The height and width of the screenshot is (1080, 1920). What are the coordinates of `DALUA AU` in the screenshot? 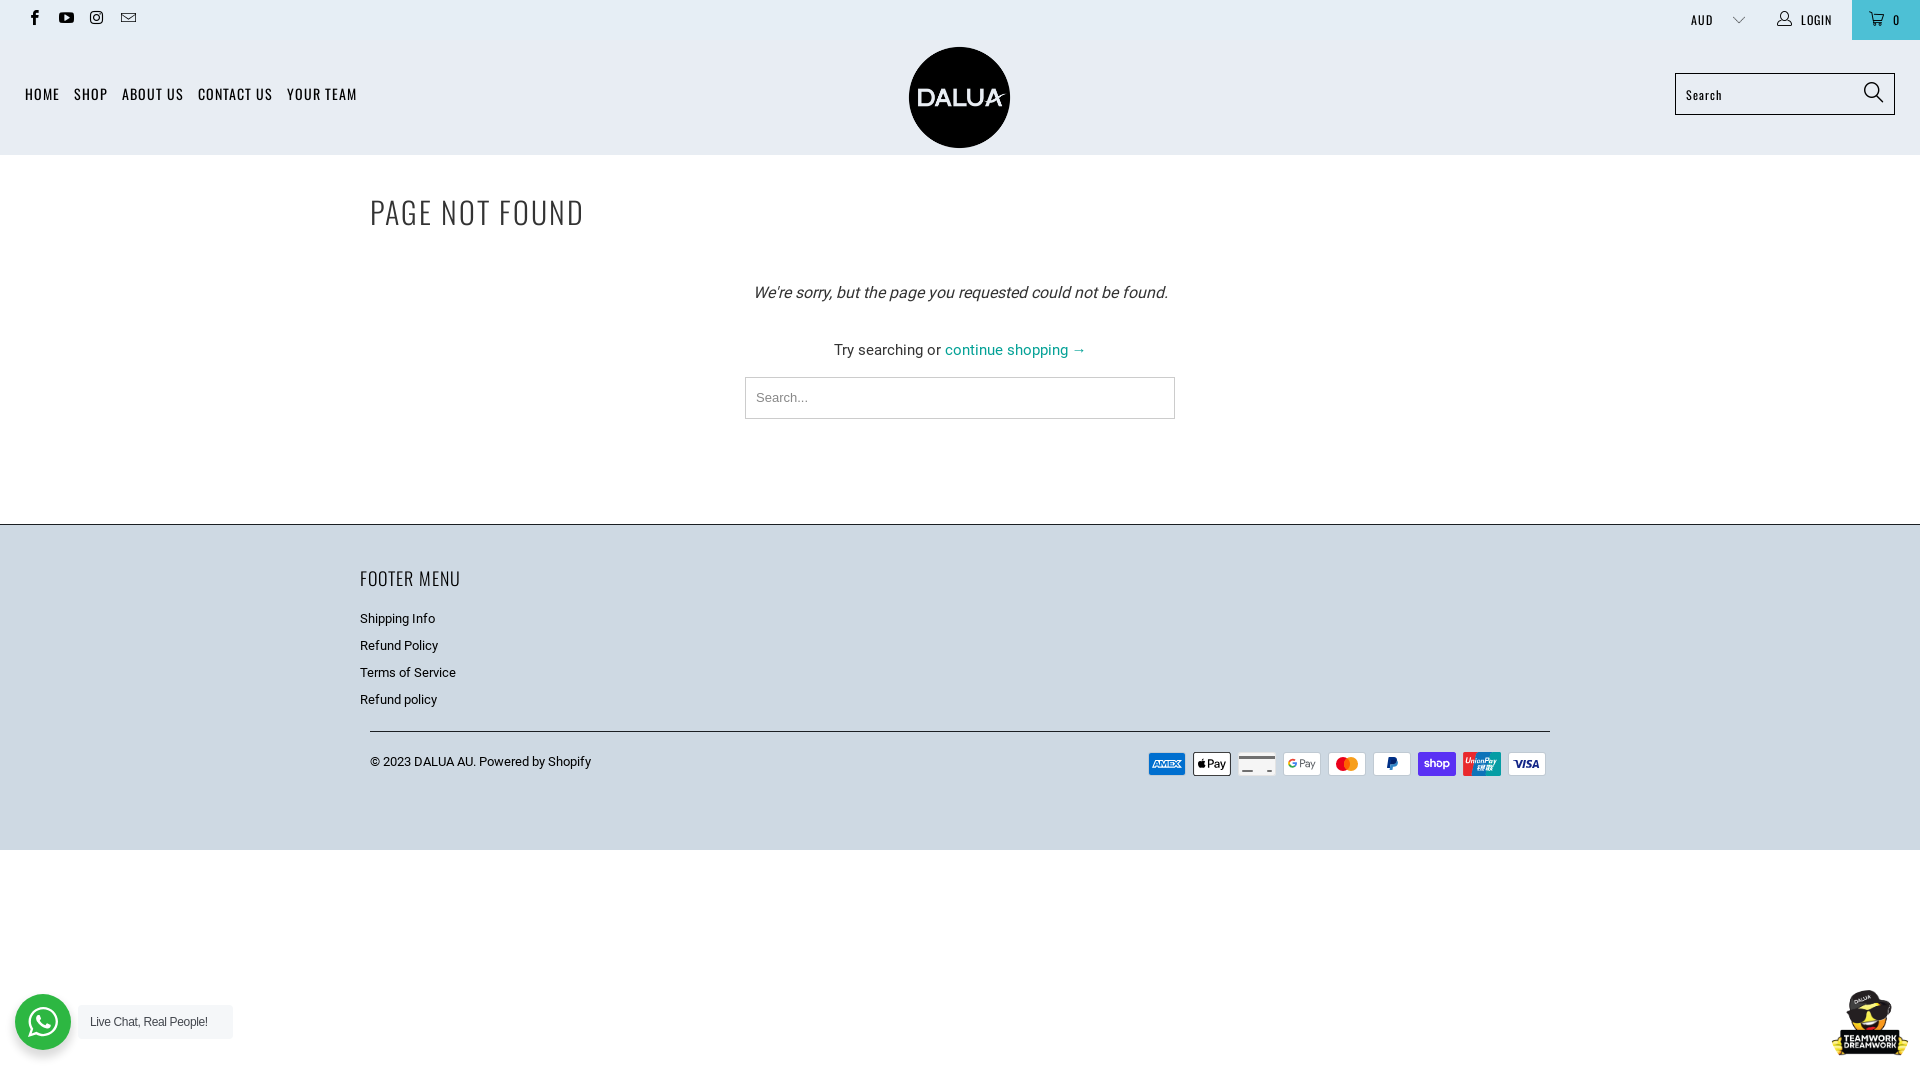 It's located at (444, 762).